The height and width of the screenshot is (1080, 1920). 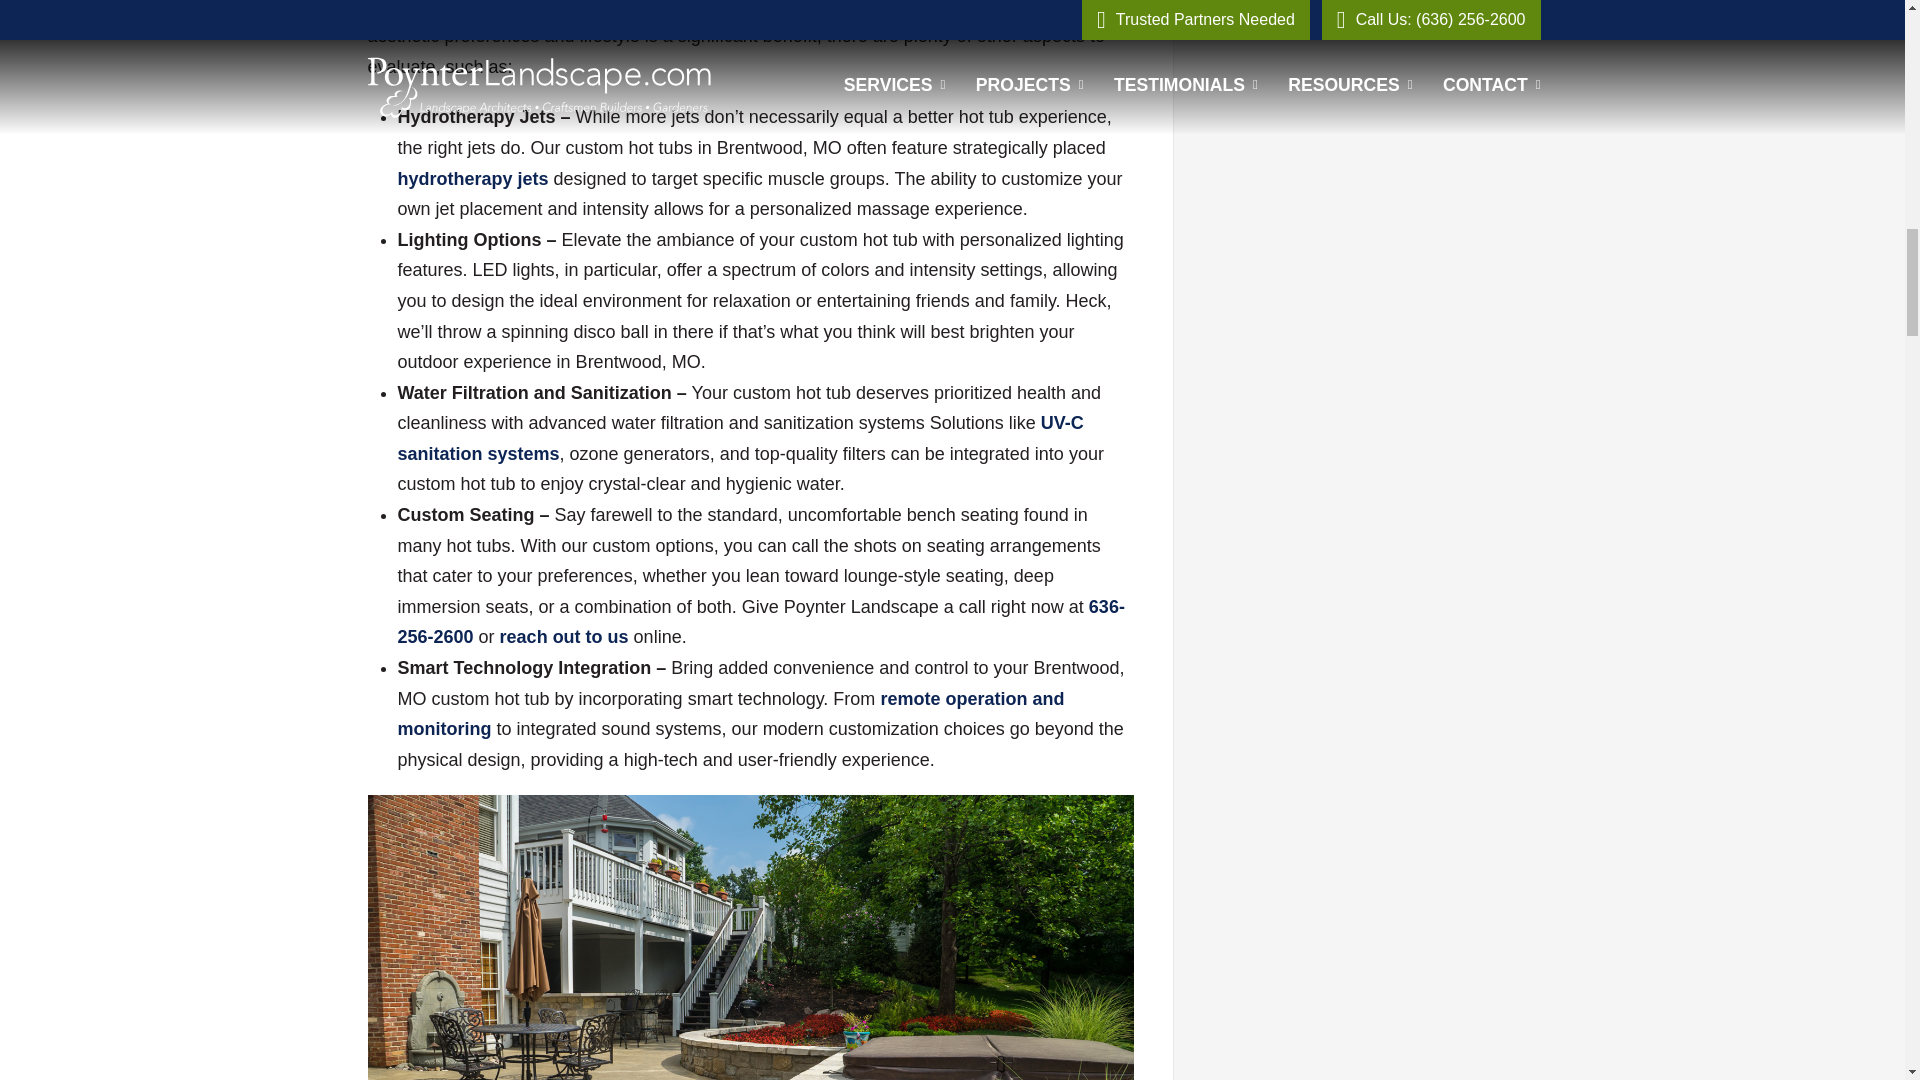 What do you see at coordinates (473, 178) in the screenshot?
I see `Custom Hot Tubs Brentwood, MO - GoodRx` at bounding box center [473, 178].